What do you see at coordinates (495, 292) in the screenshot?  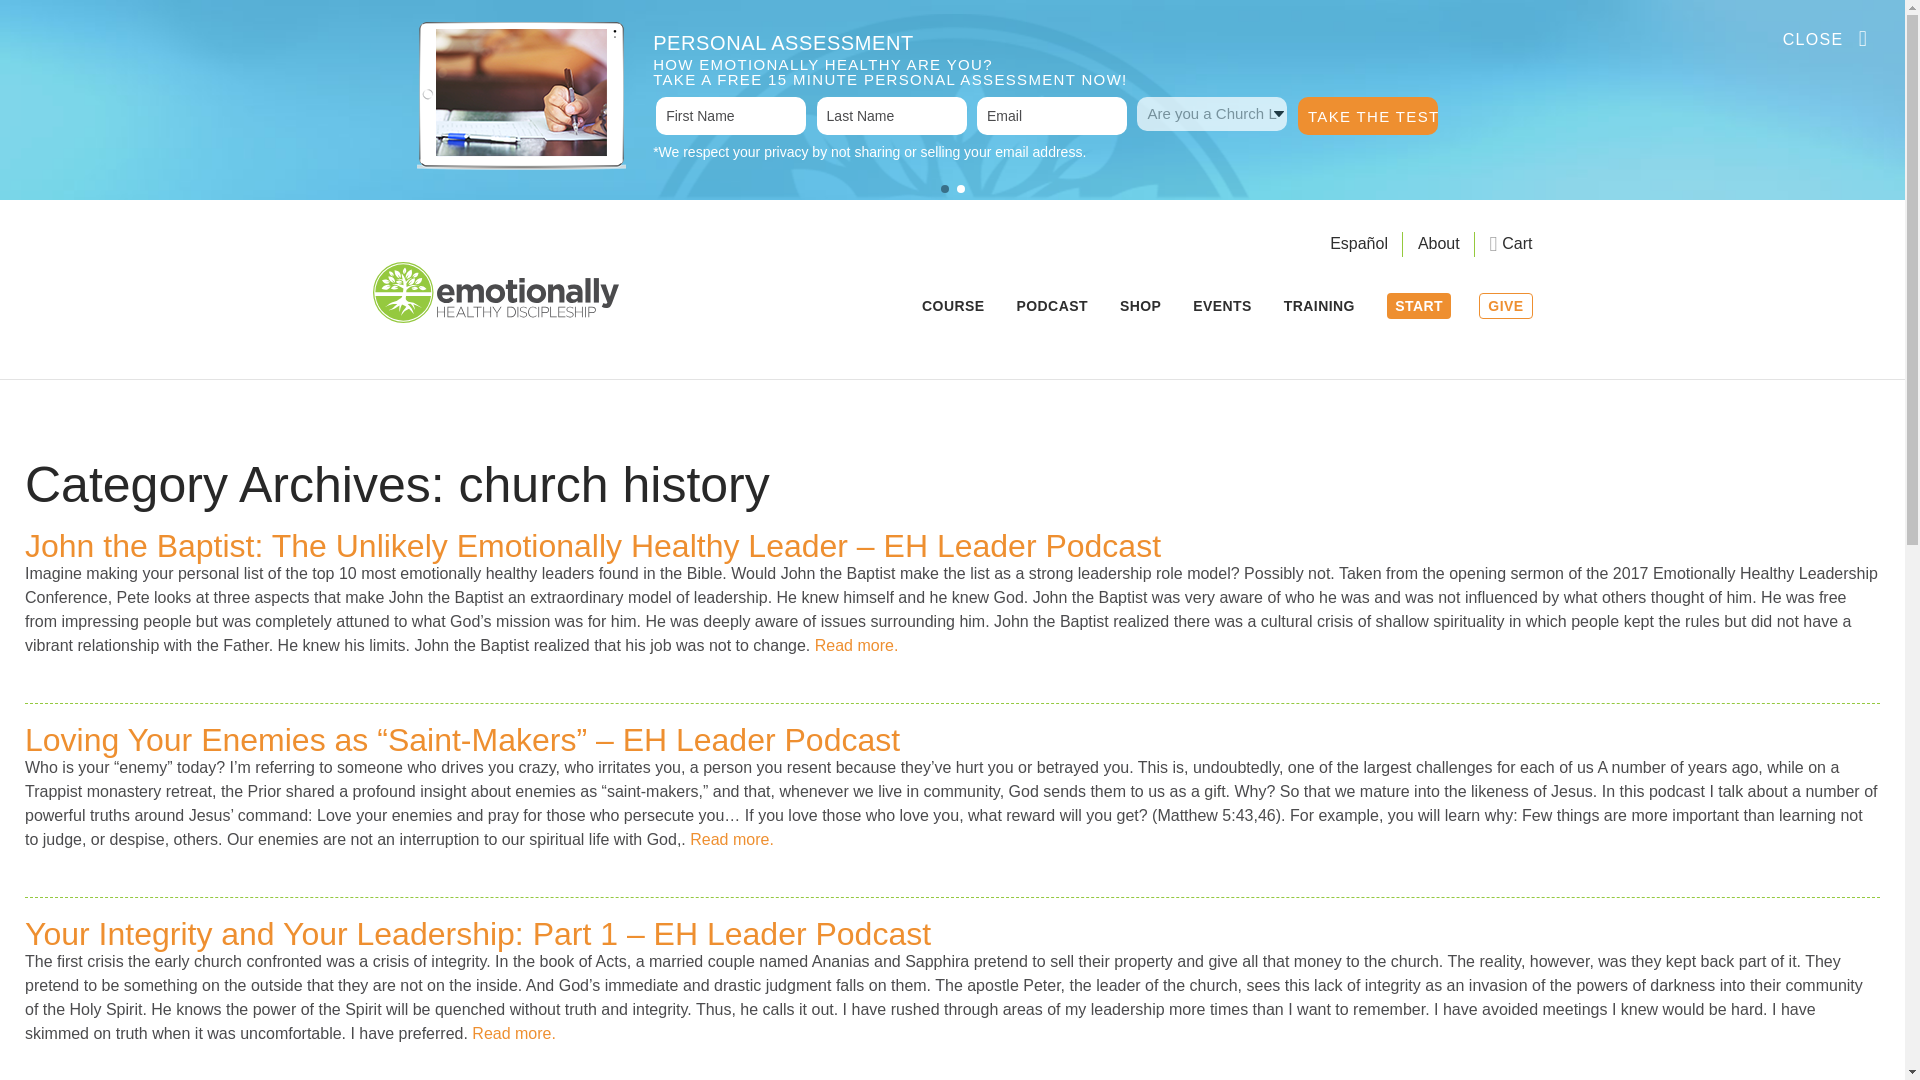 I see `Emotionally Healthy Discipleship` at bounding box center [495, 292].